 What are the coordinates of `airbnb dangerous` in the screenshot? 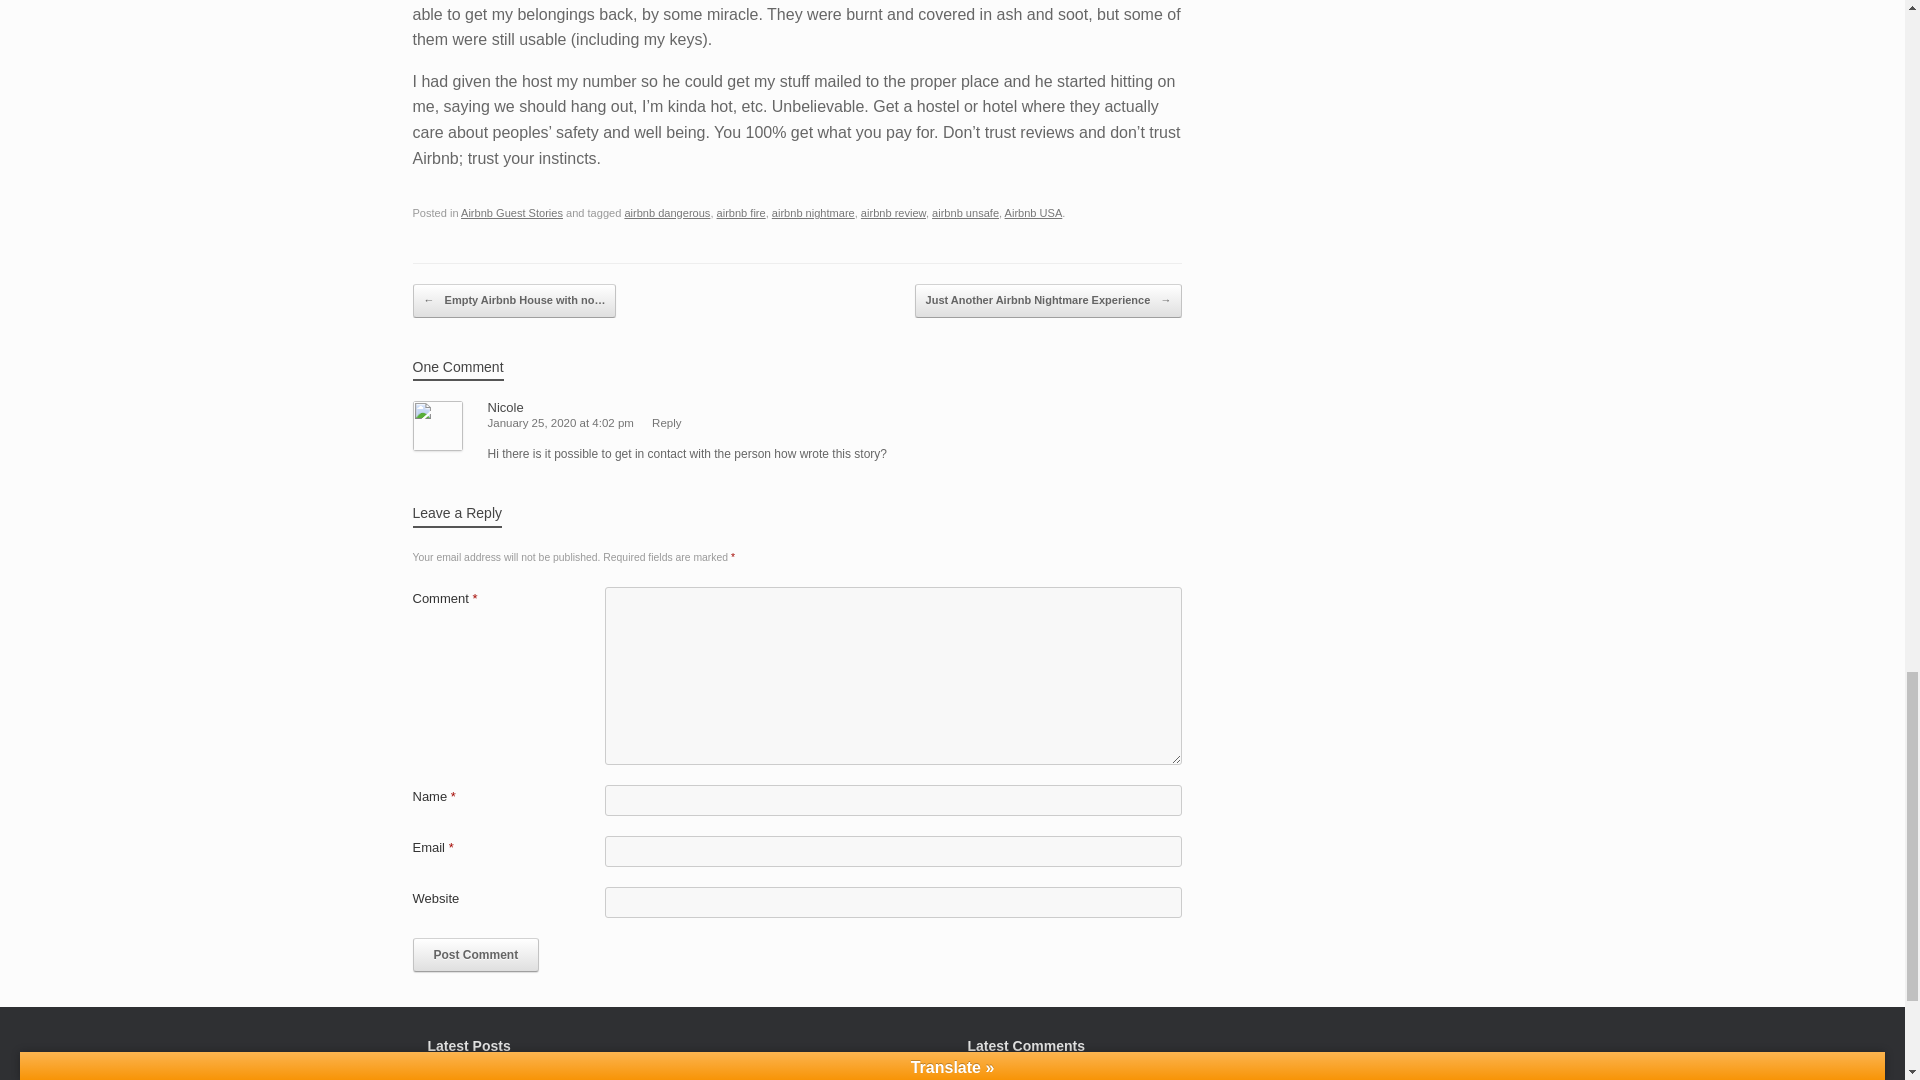 It's located at (667, 213).